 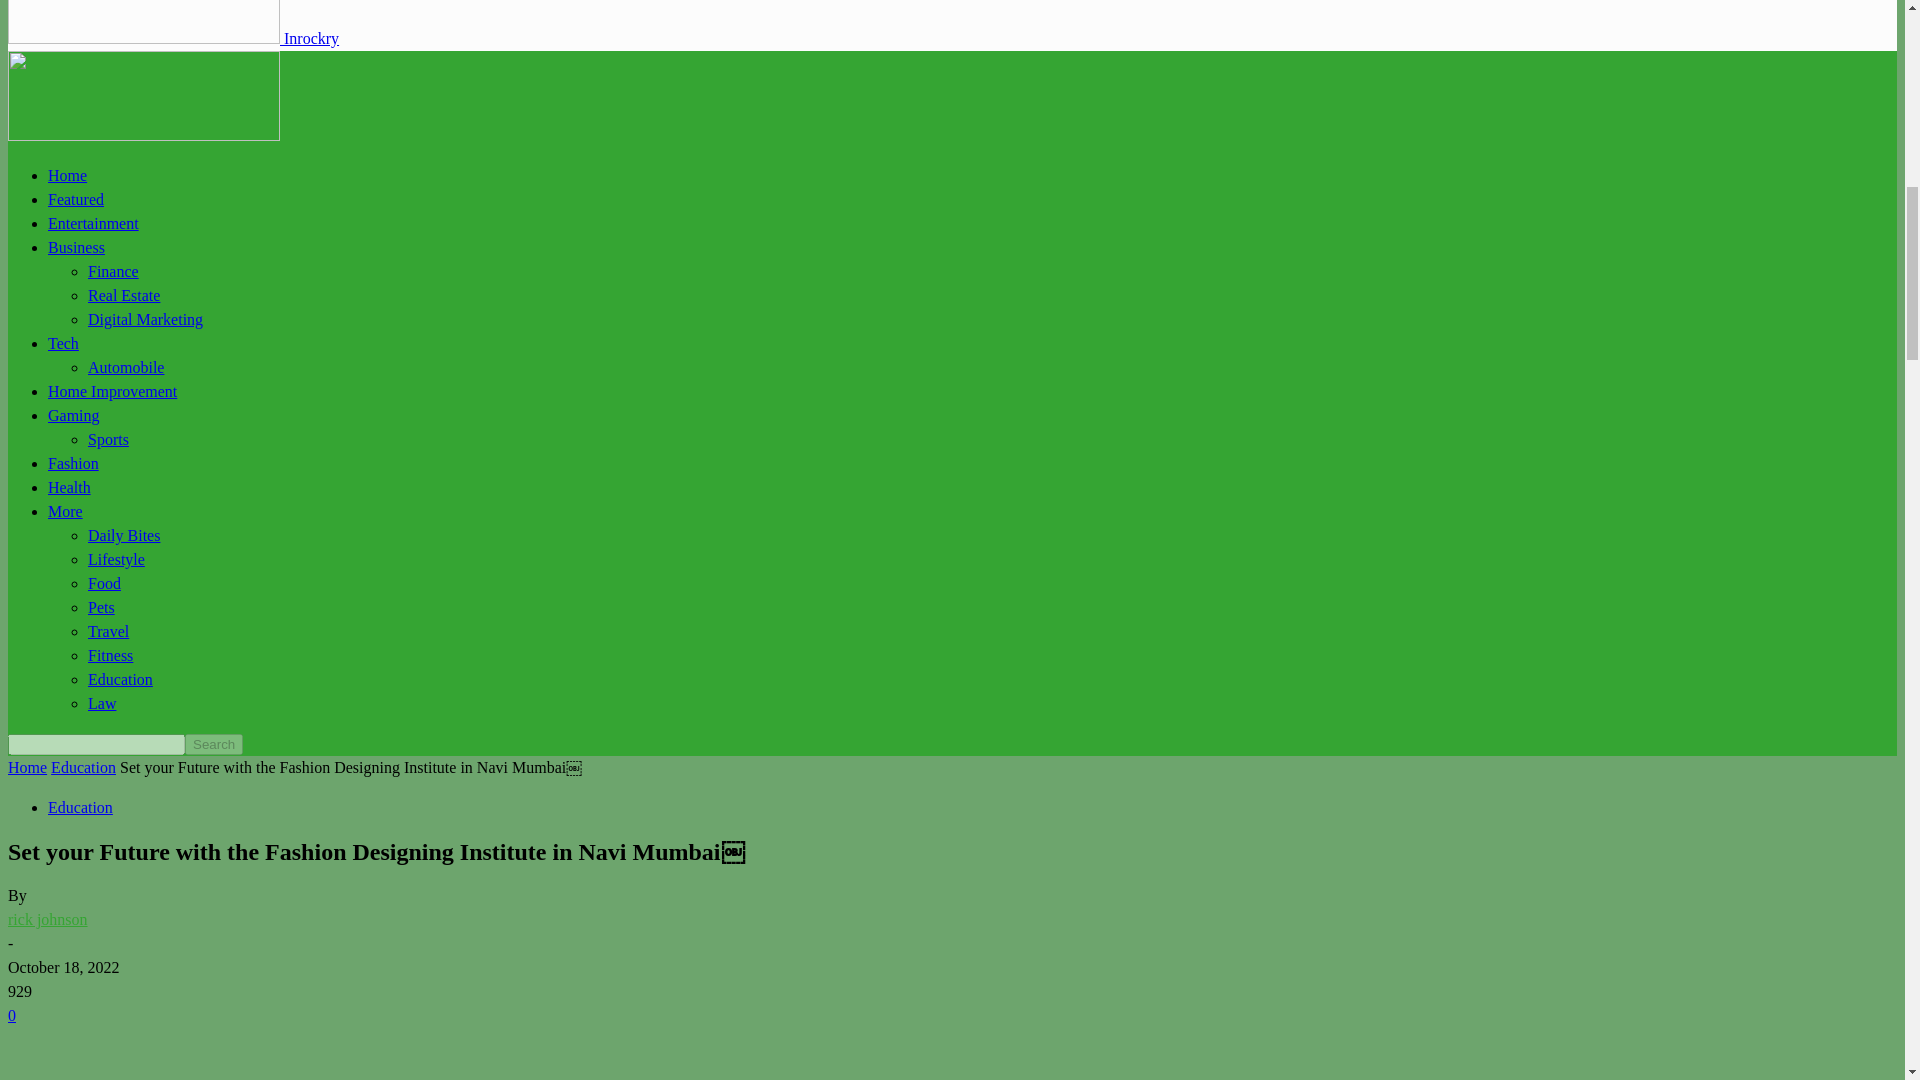 I want to click on View all posts in Education, so click(x=83, y=768).